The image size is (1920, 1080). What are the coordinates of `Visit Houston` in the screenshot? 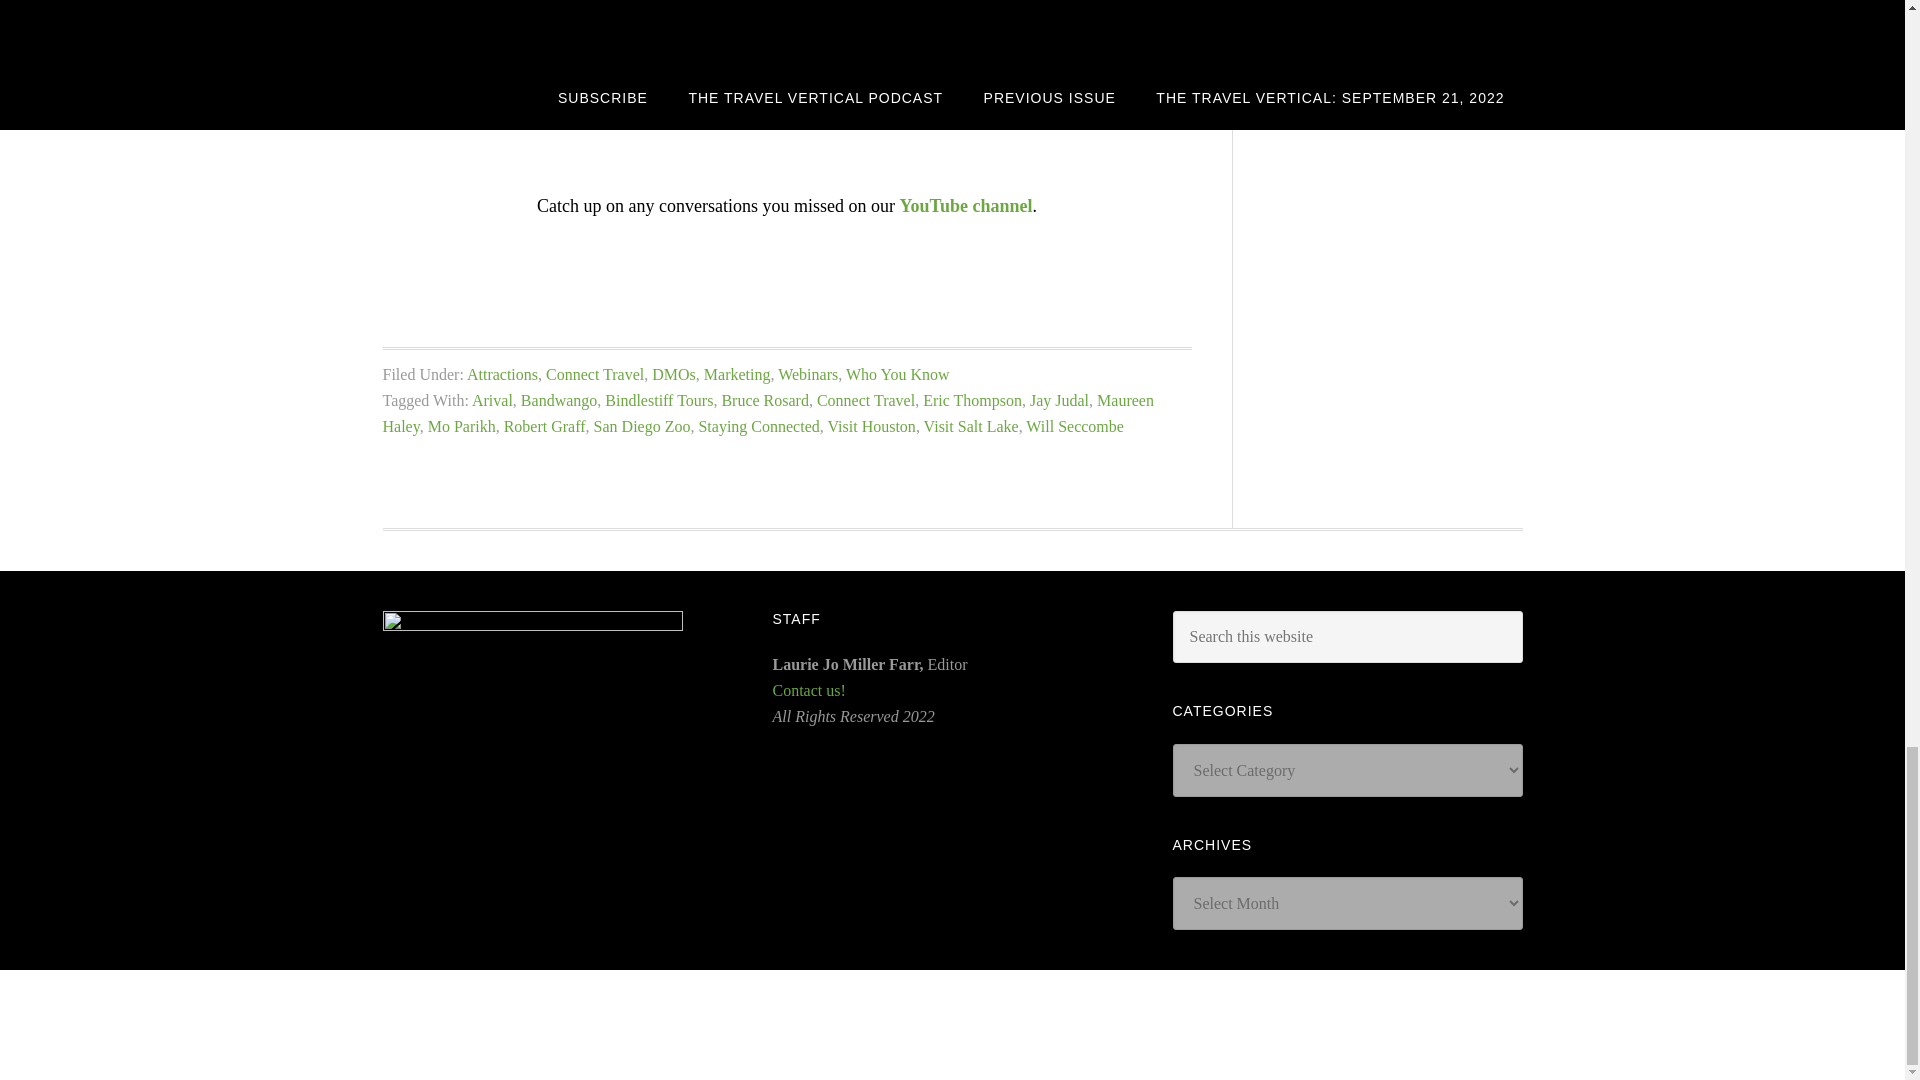 It's located at (871, 426).